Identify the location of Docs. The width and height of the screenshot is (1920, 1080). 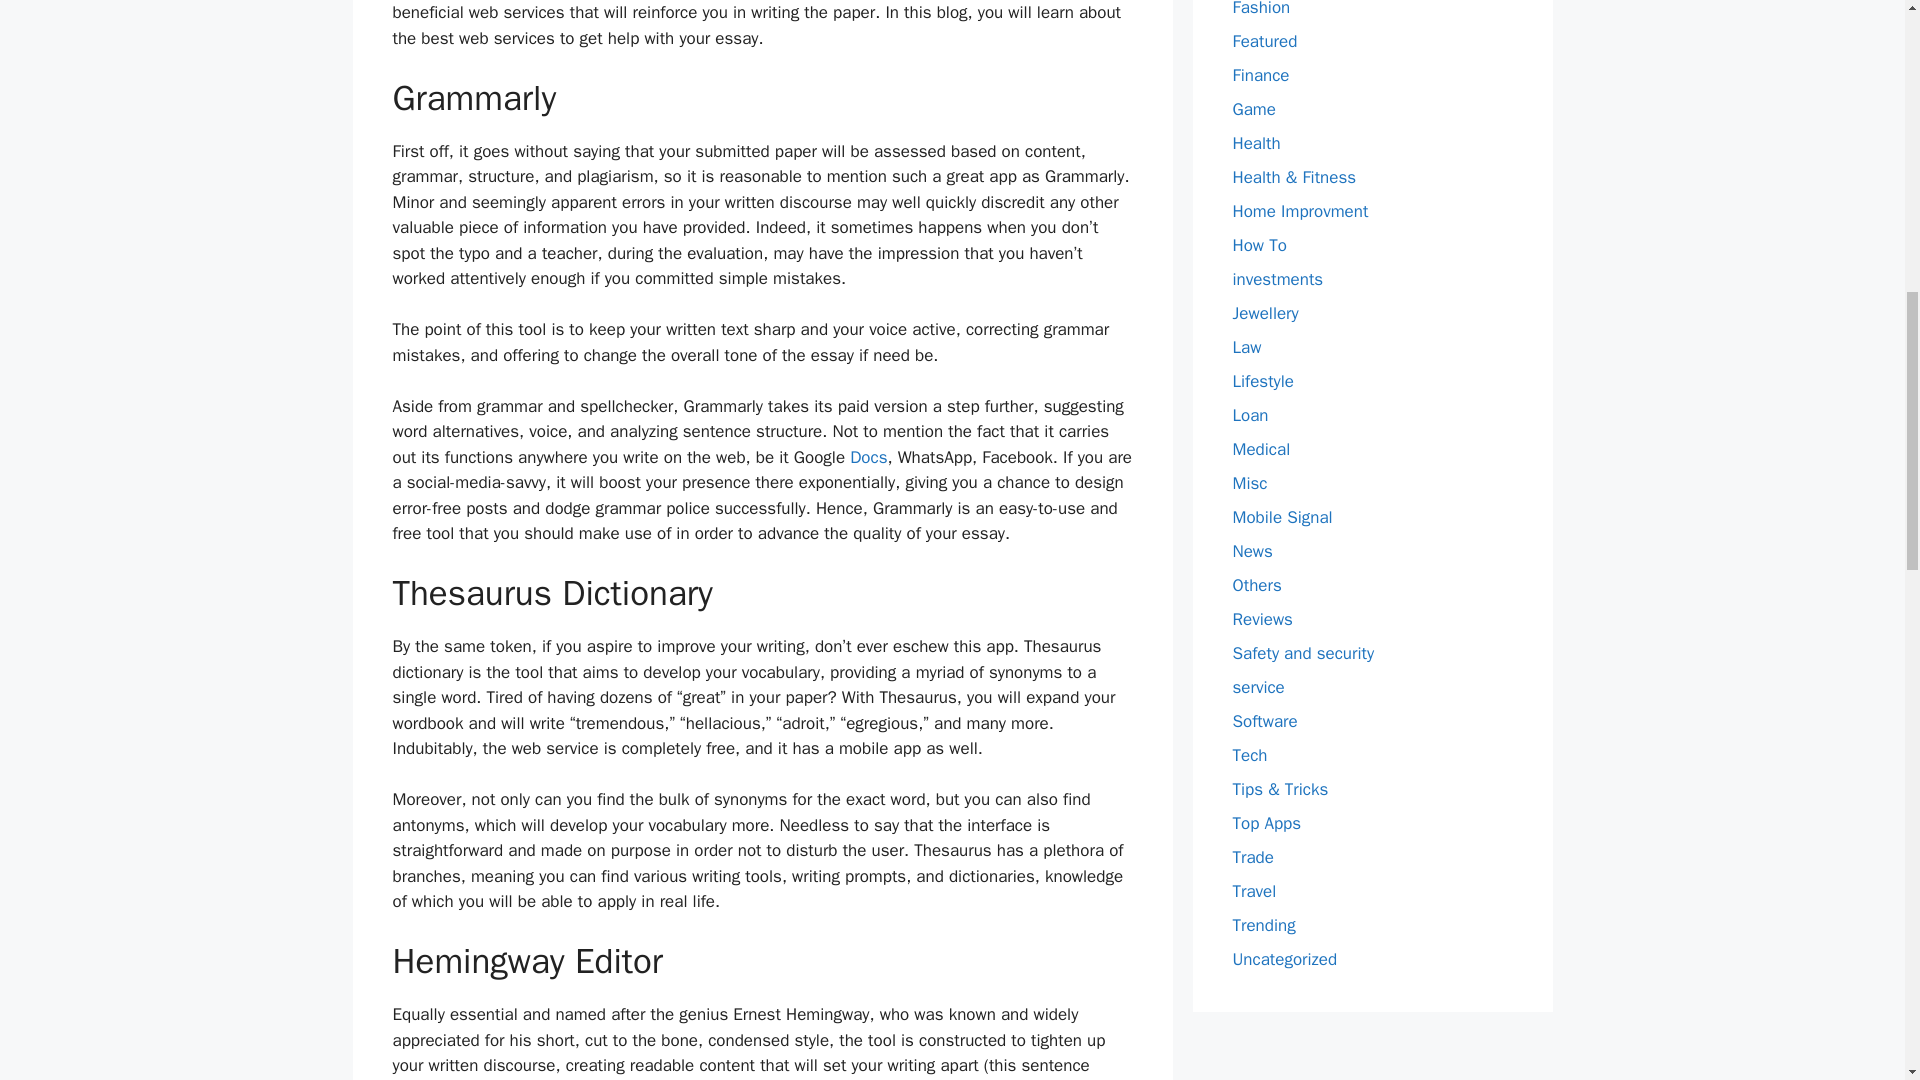
(868, 457).